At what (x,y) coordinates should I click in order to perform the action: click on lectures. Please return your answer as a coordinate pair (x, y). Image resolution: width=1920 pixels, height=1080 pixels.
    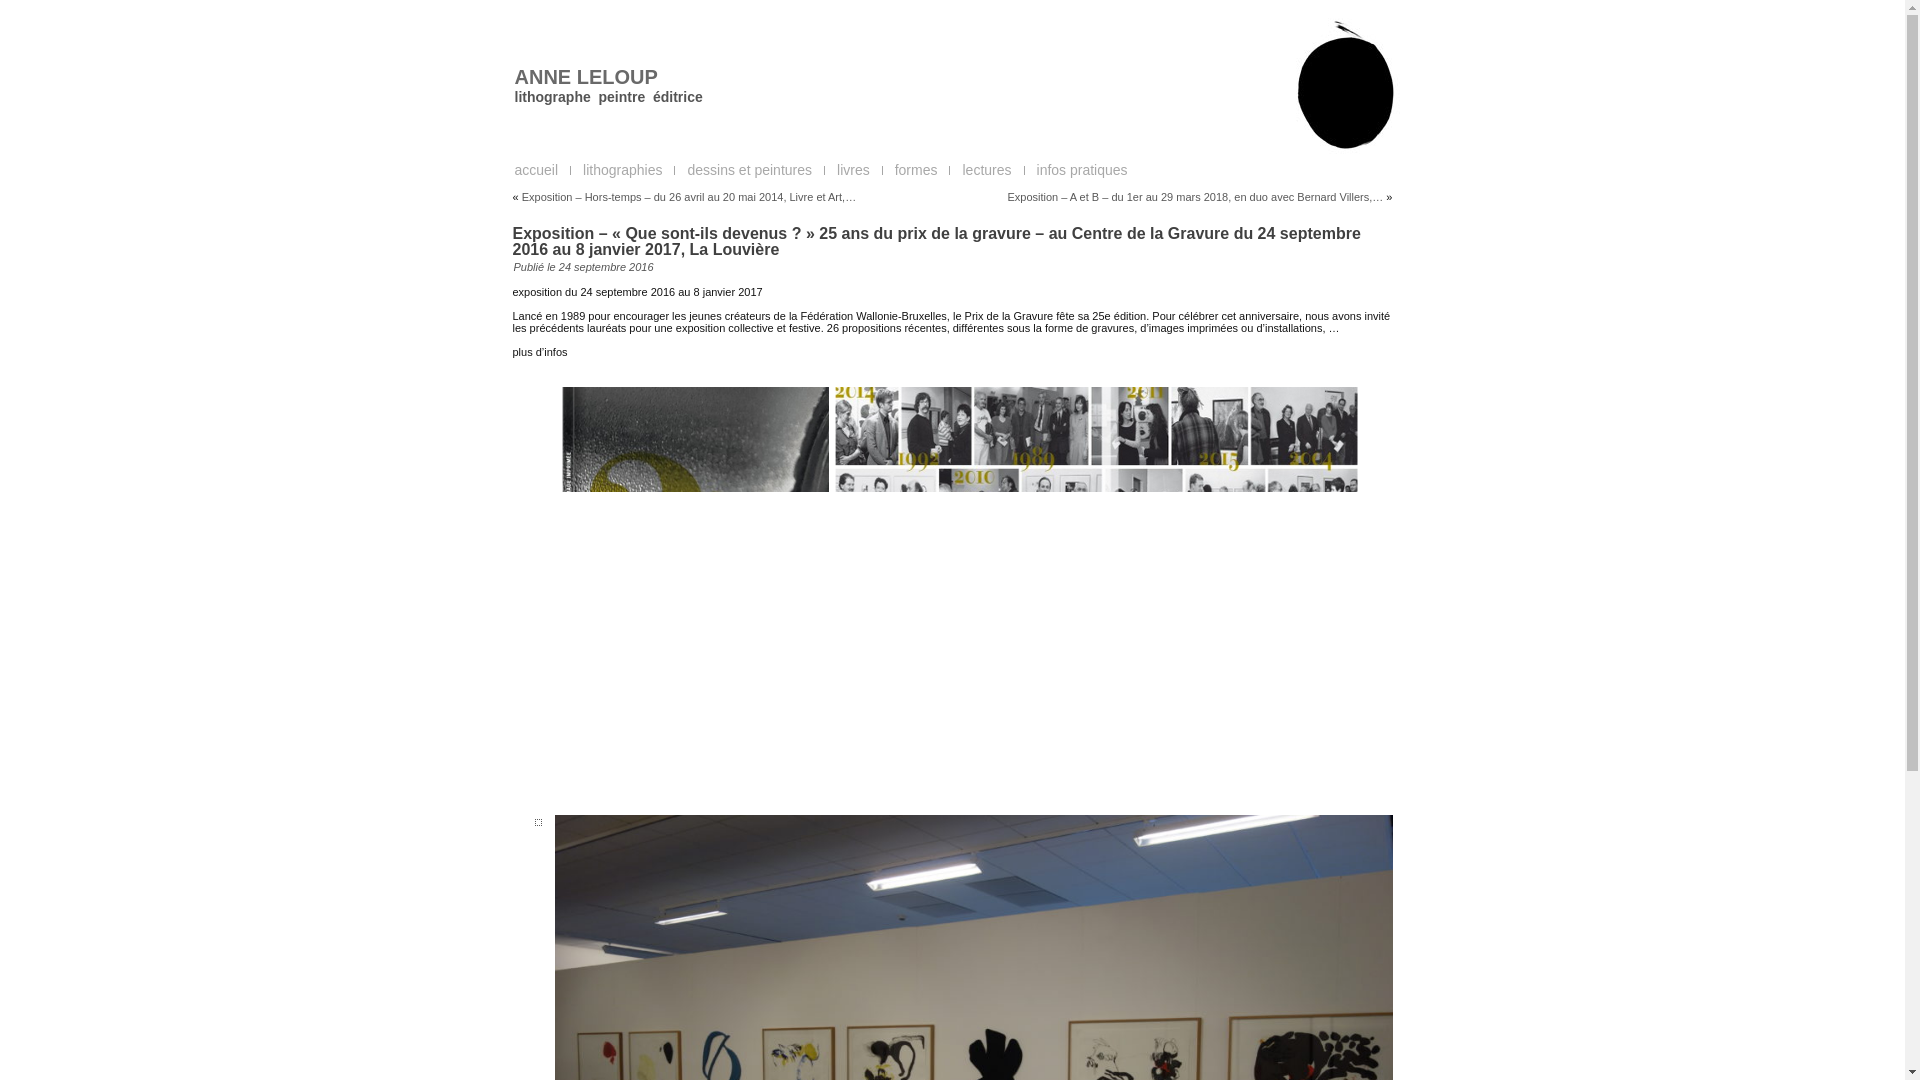
    Looking at the image, I should click on (986, 170).